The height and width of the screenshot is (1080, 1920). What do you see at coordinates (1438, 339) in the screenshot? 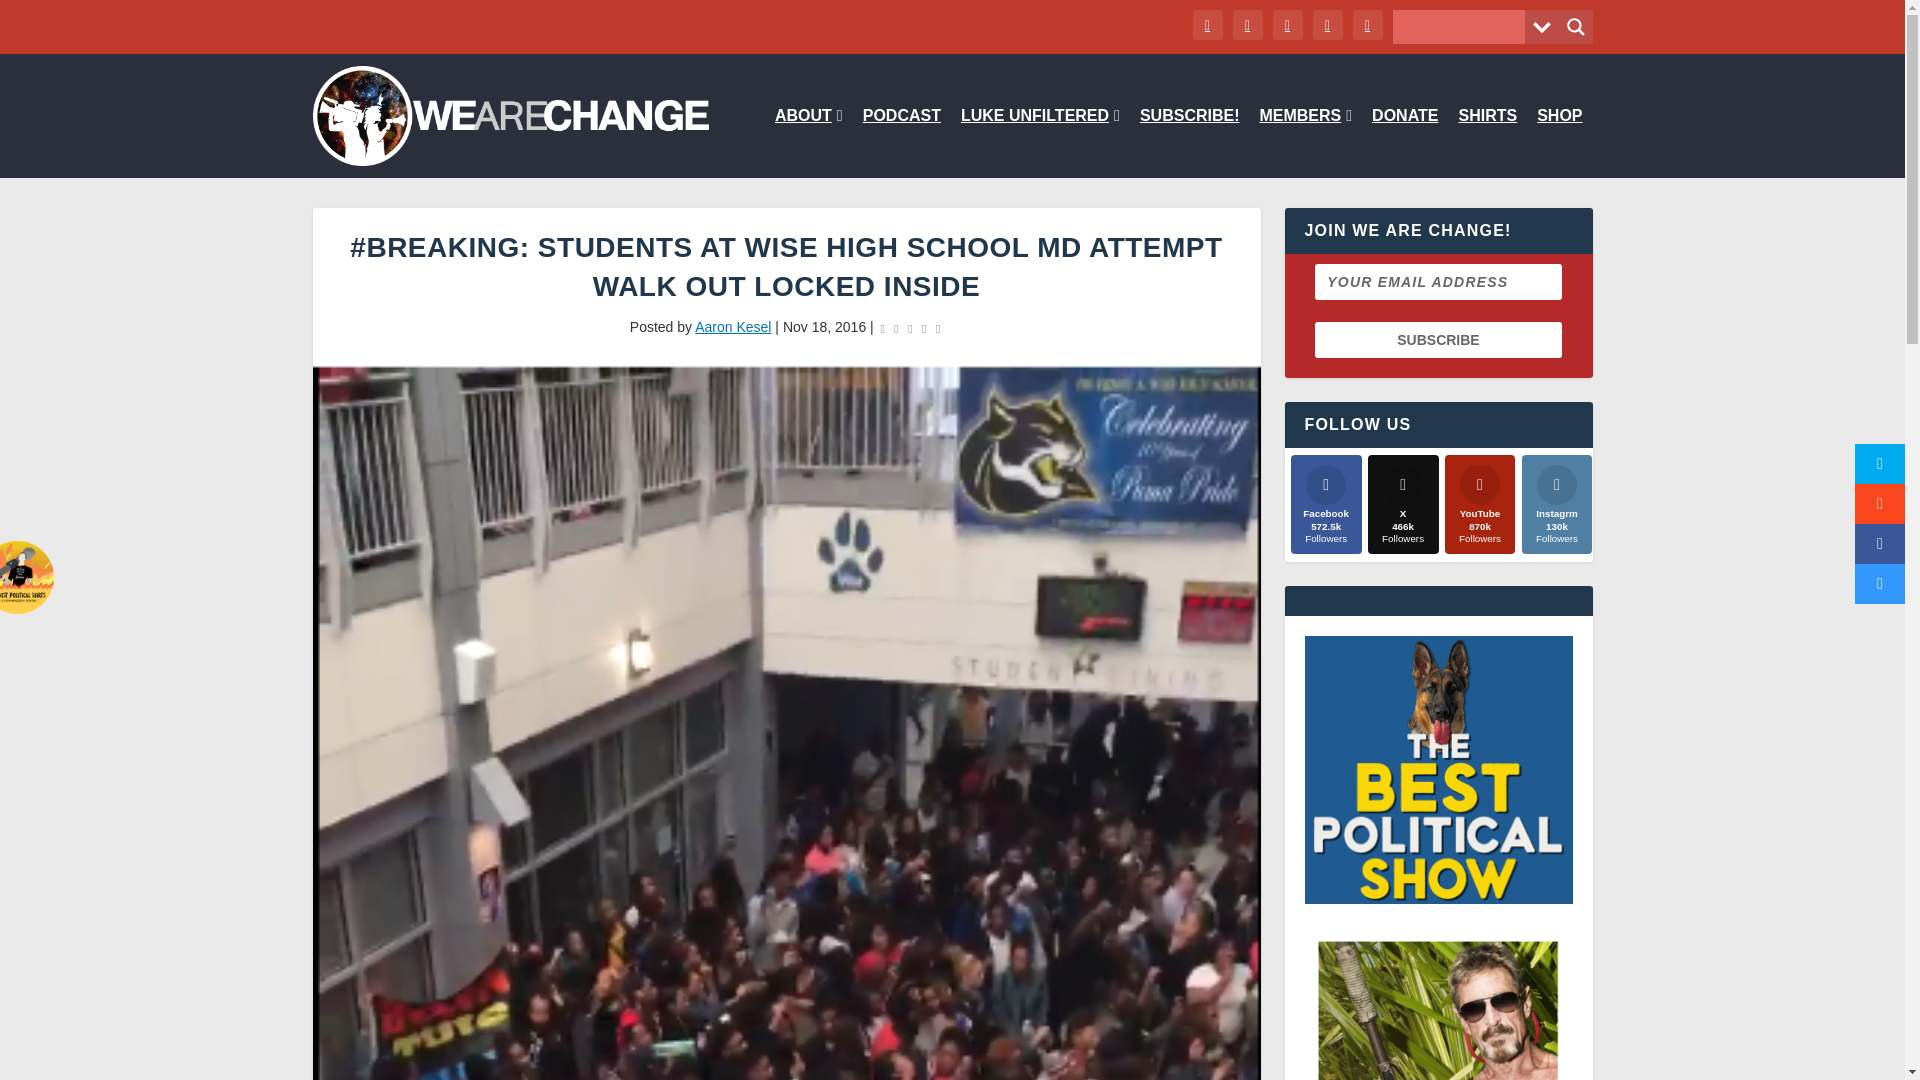
I see `Subscribe` at bounding box center [1438, 339].